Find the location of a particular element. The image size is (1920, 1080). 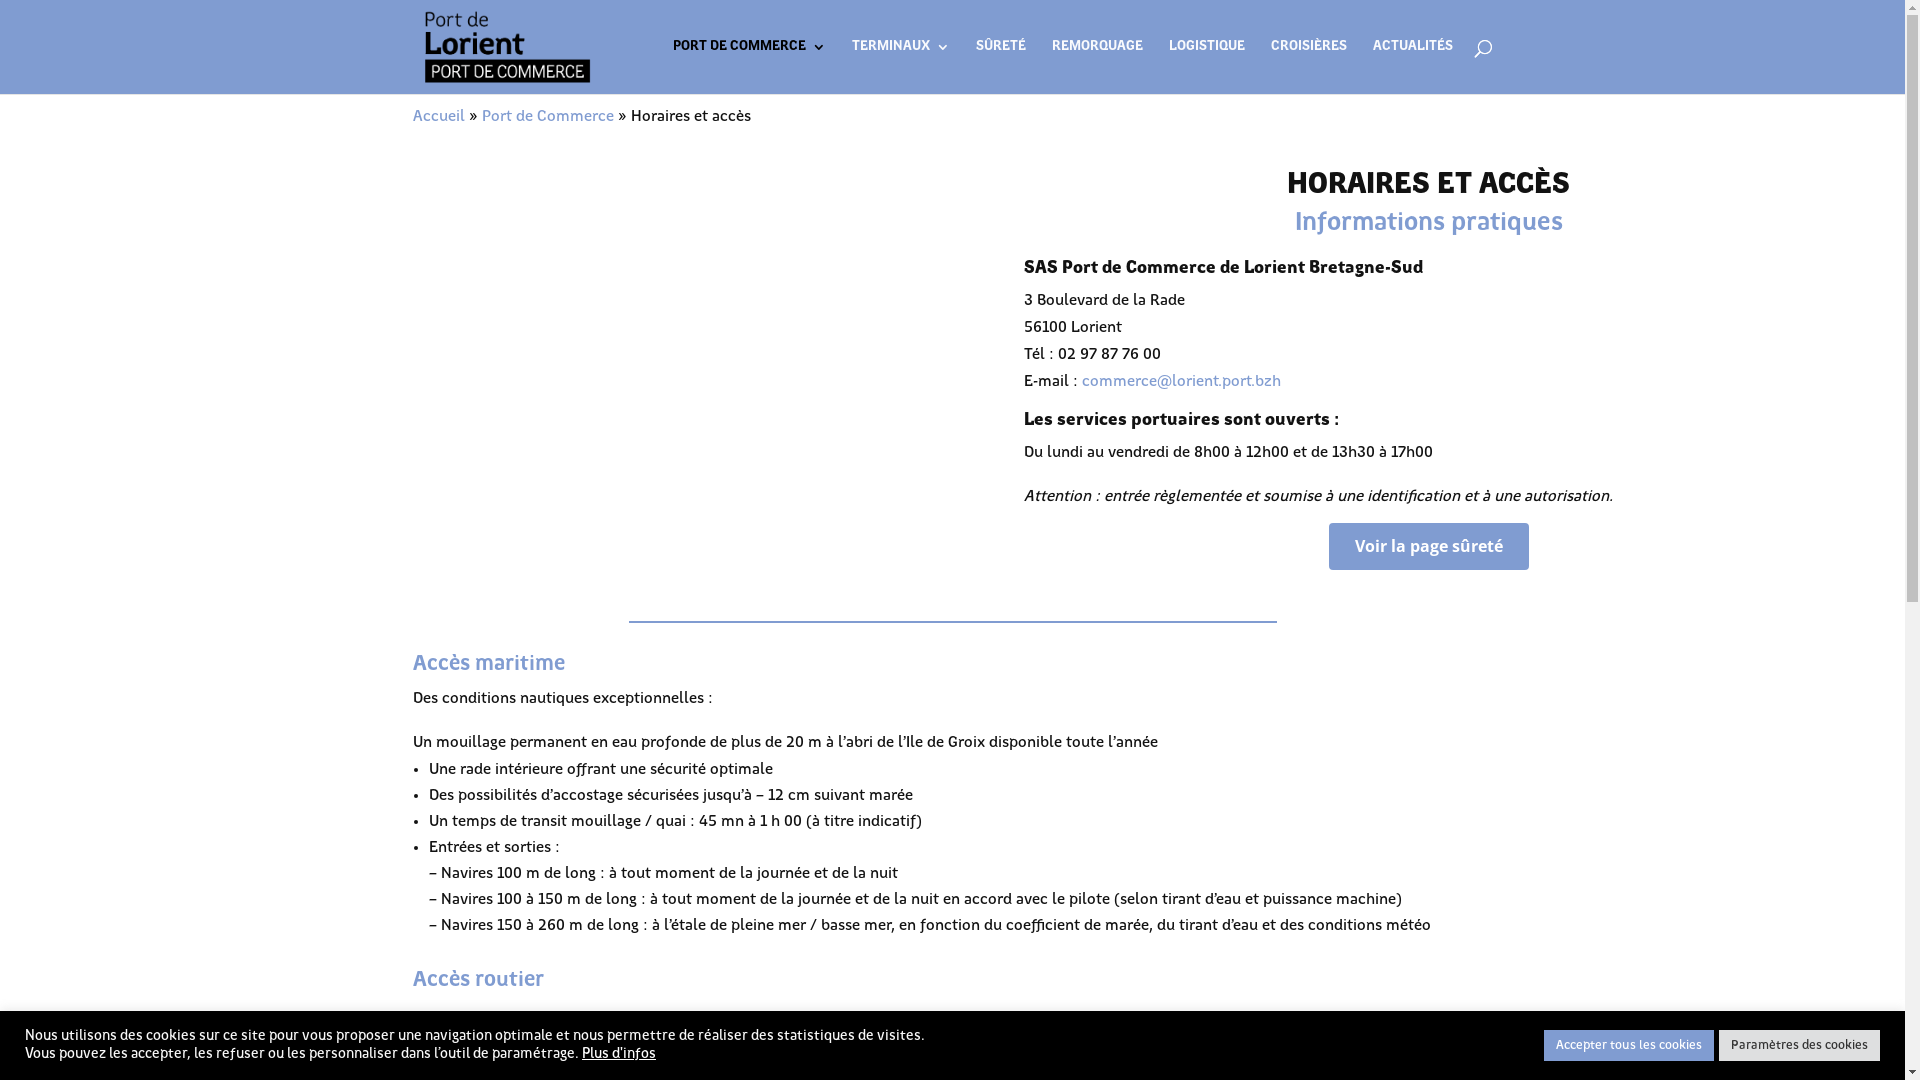

Accepter tous les cookies is located at coordinates (1629, 1046).